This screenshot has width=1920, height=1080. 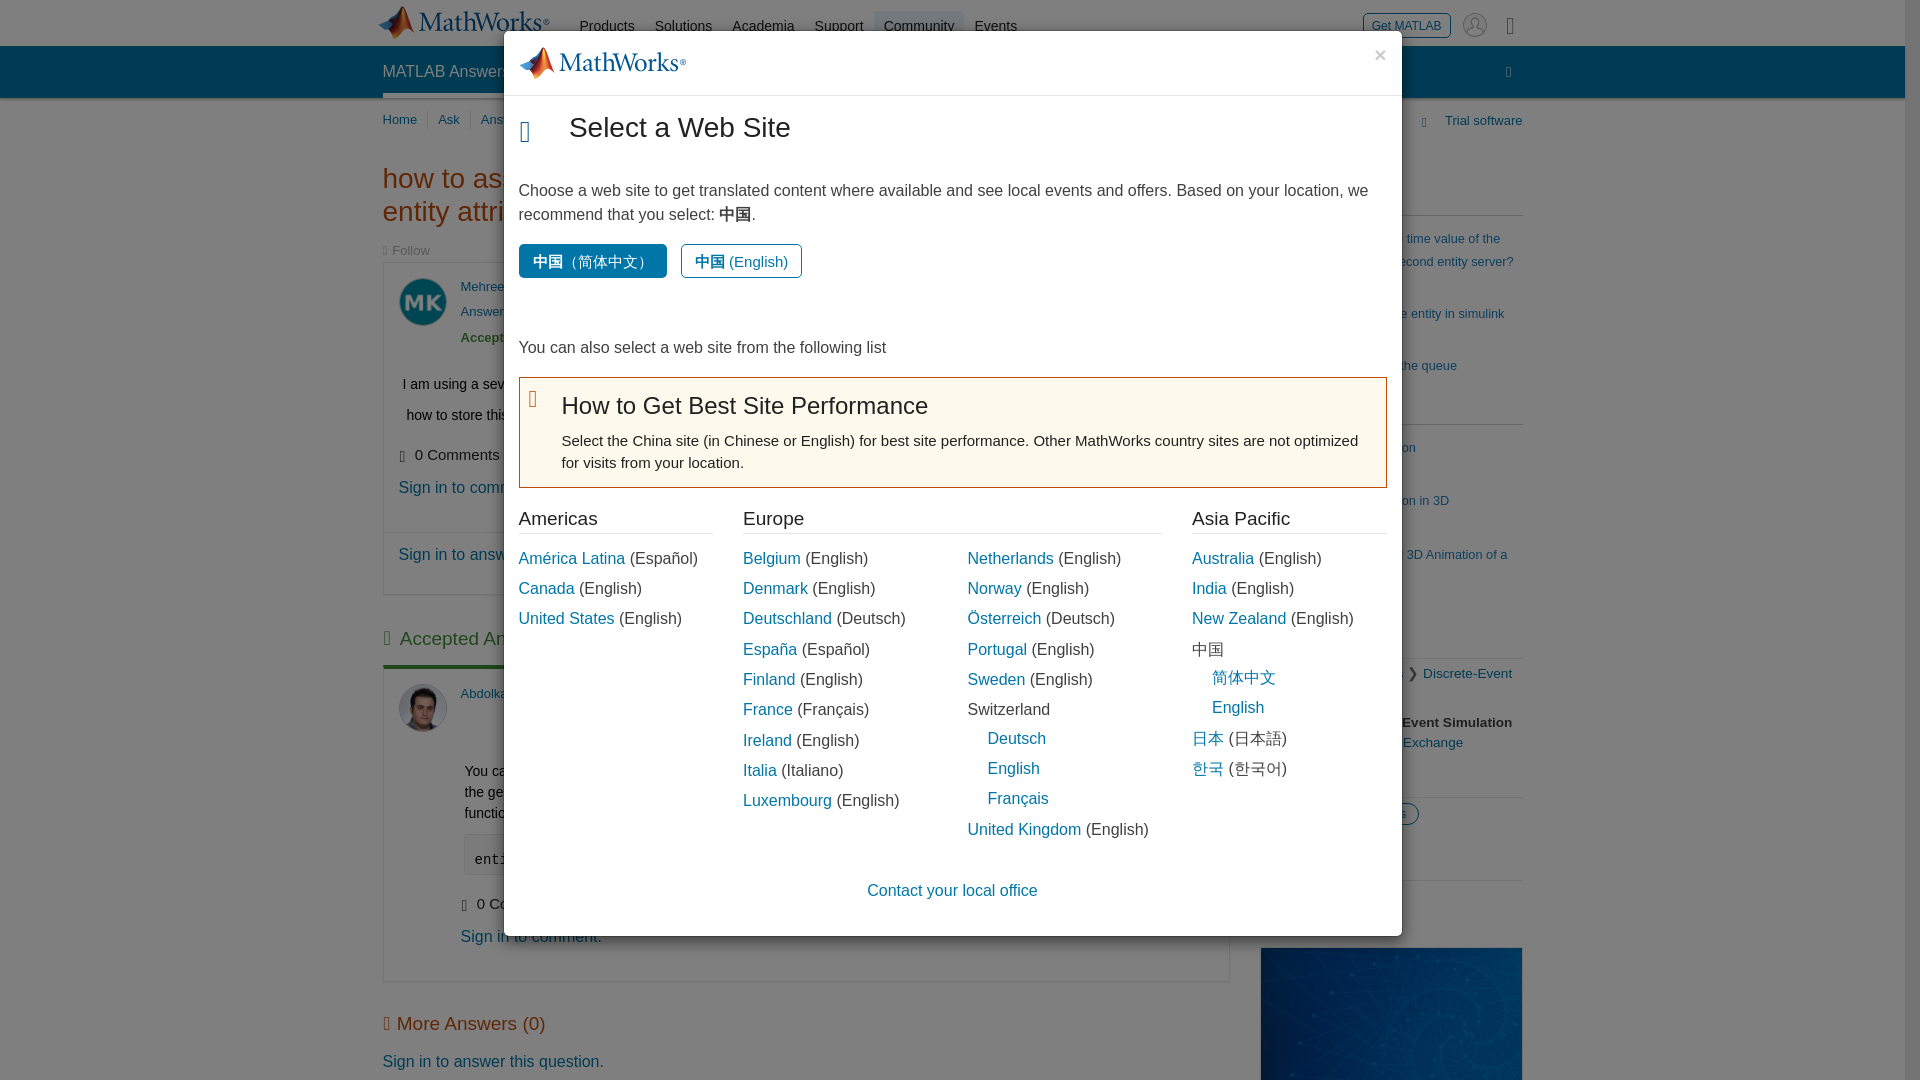 What do you see at coordinates (405, 250) in the screenshot?
I see `Sign in to follow activity` at bounding box center [405, 250].